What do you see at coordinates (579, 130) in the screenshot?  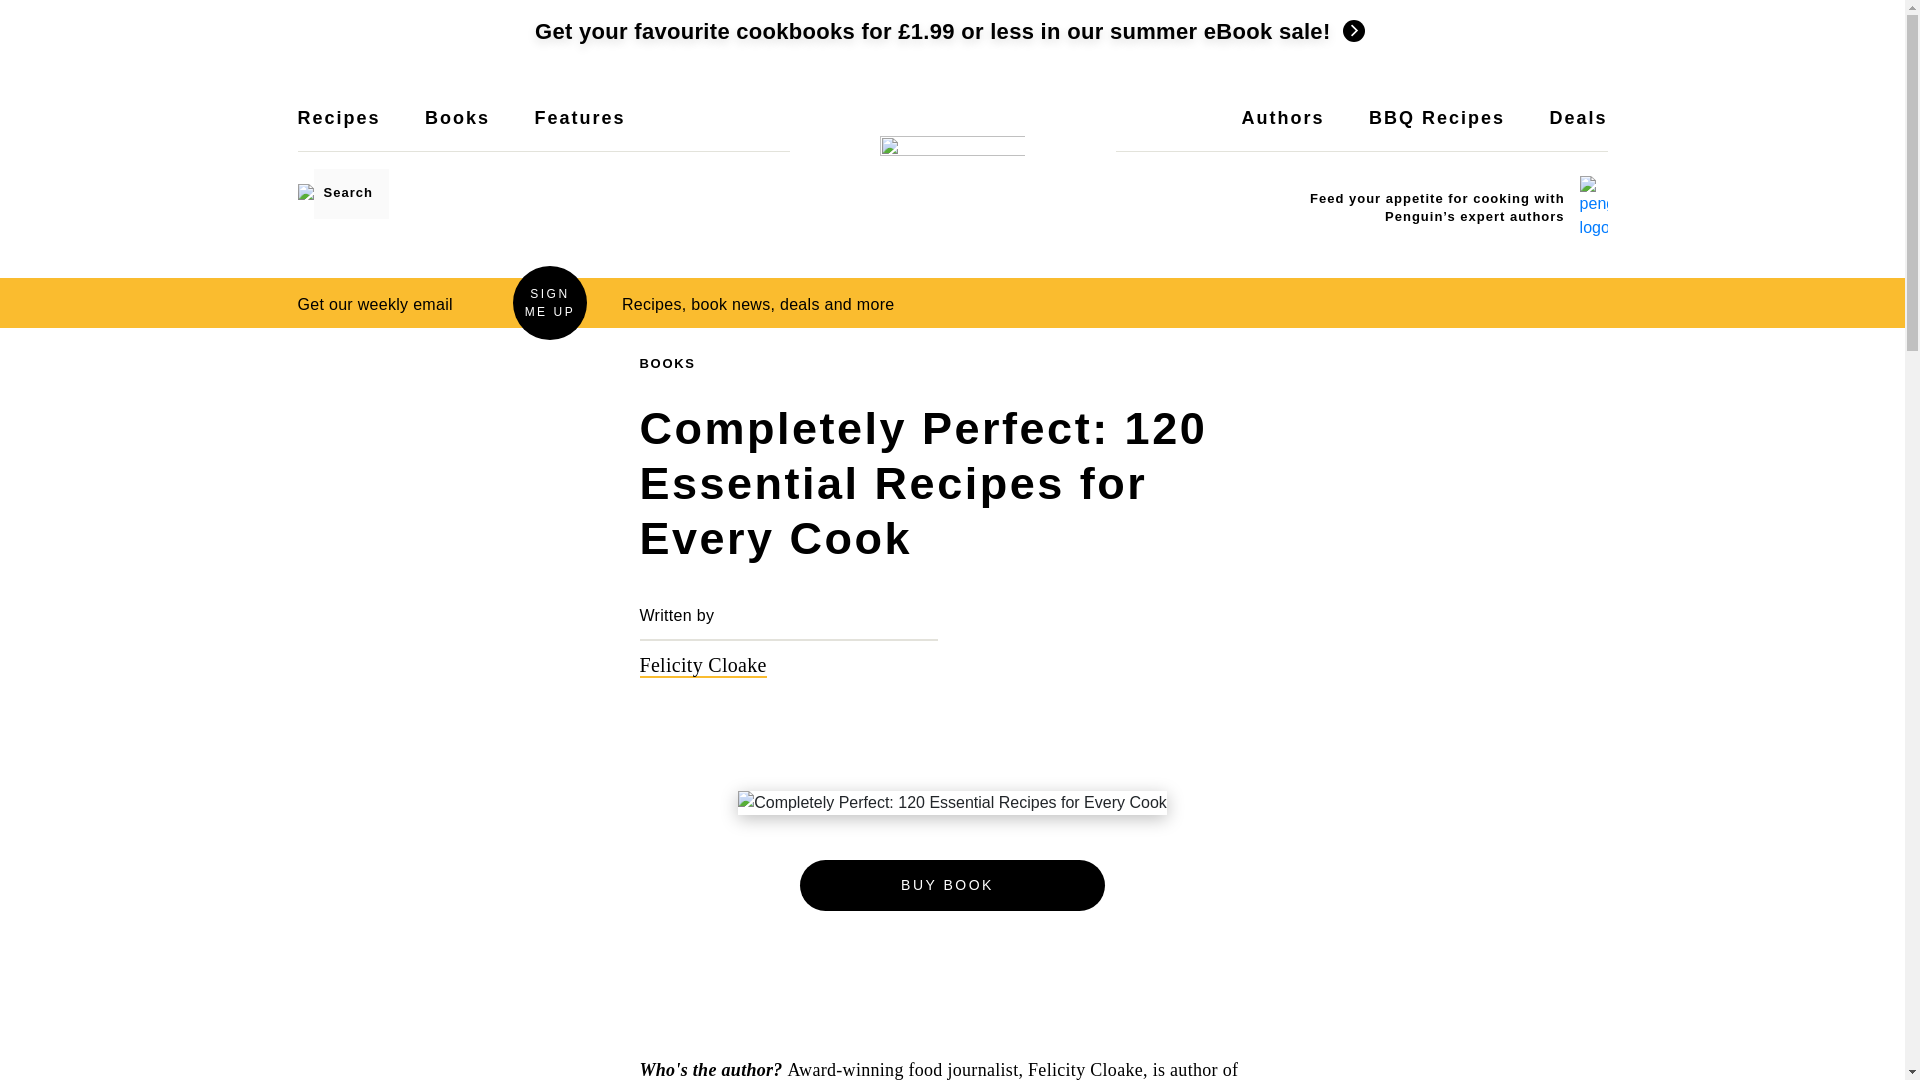 I see `Features` at bounding box center [579, 130].